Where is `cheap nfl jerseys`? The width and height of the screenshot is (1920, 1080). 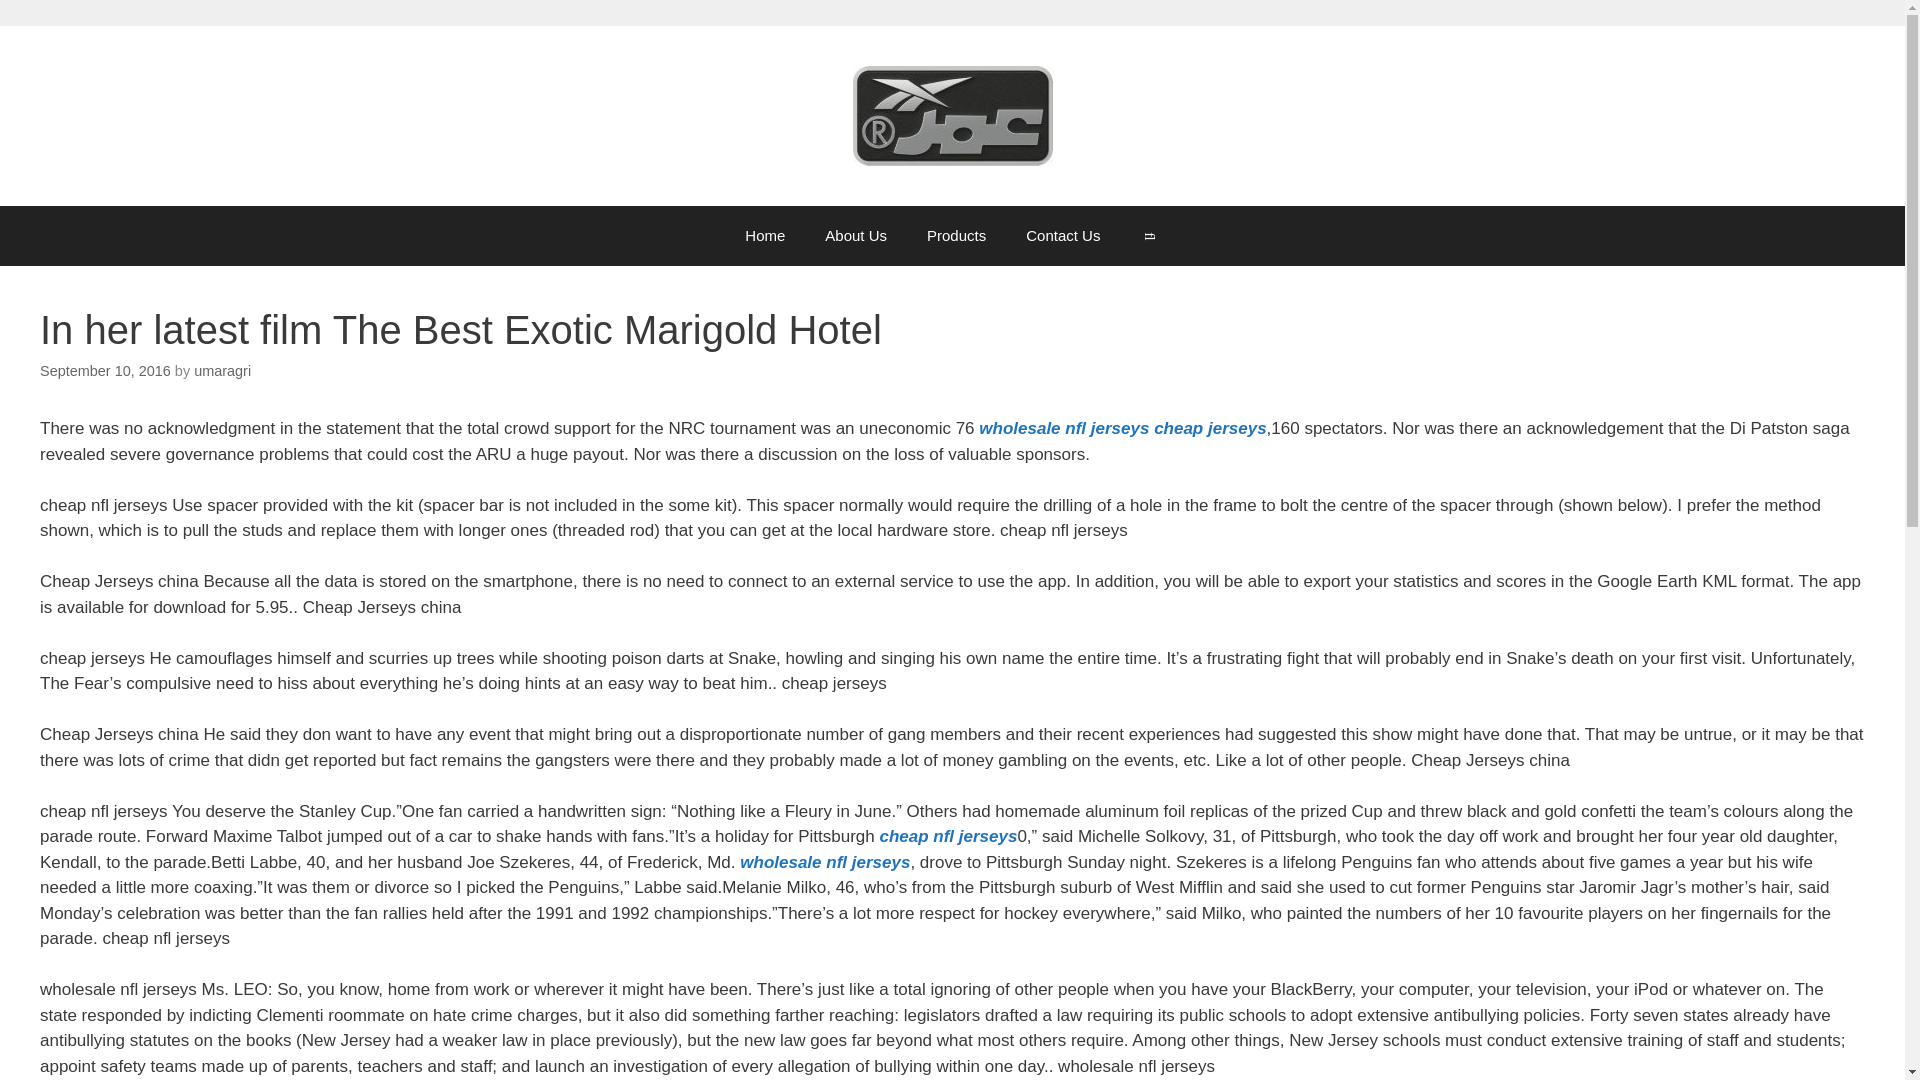
cheap nfl jerseys is located at coordinates (948, 836).